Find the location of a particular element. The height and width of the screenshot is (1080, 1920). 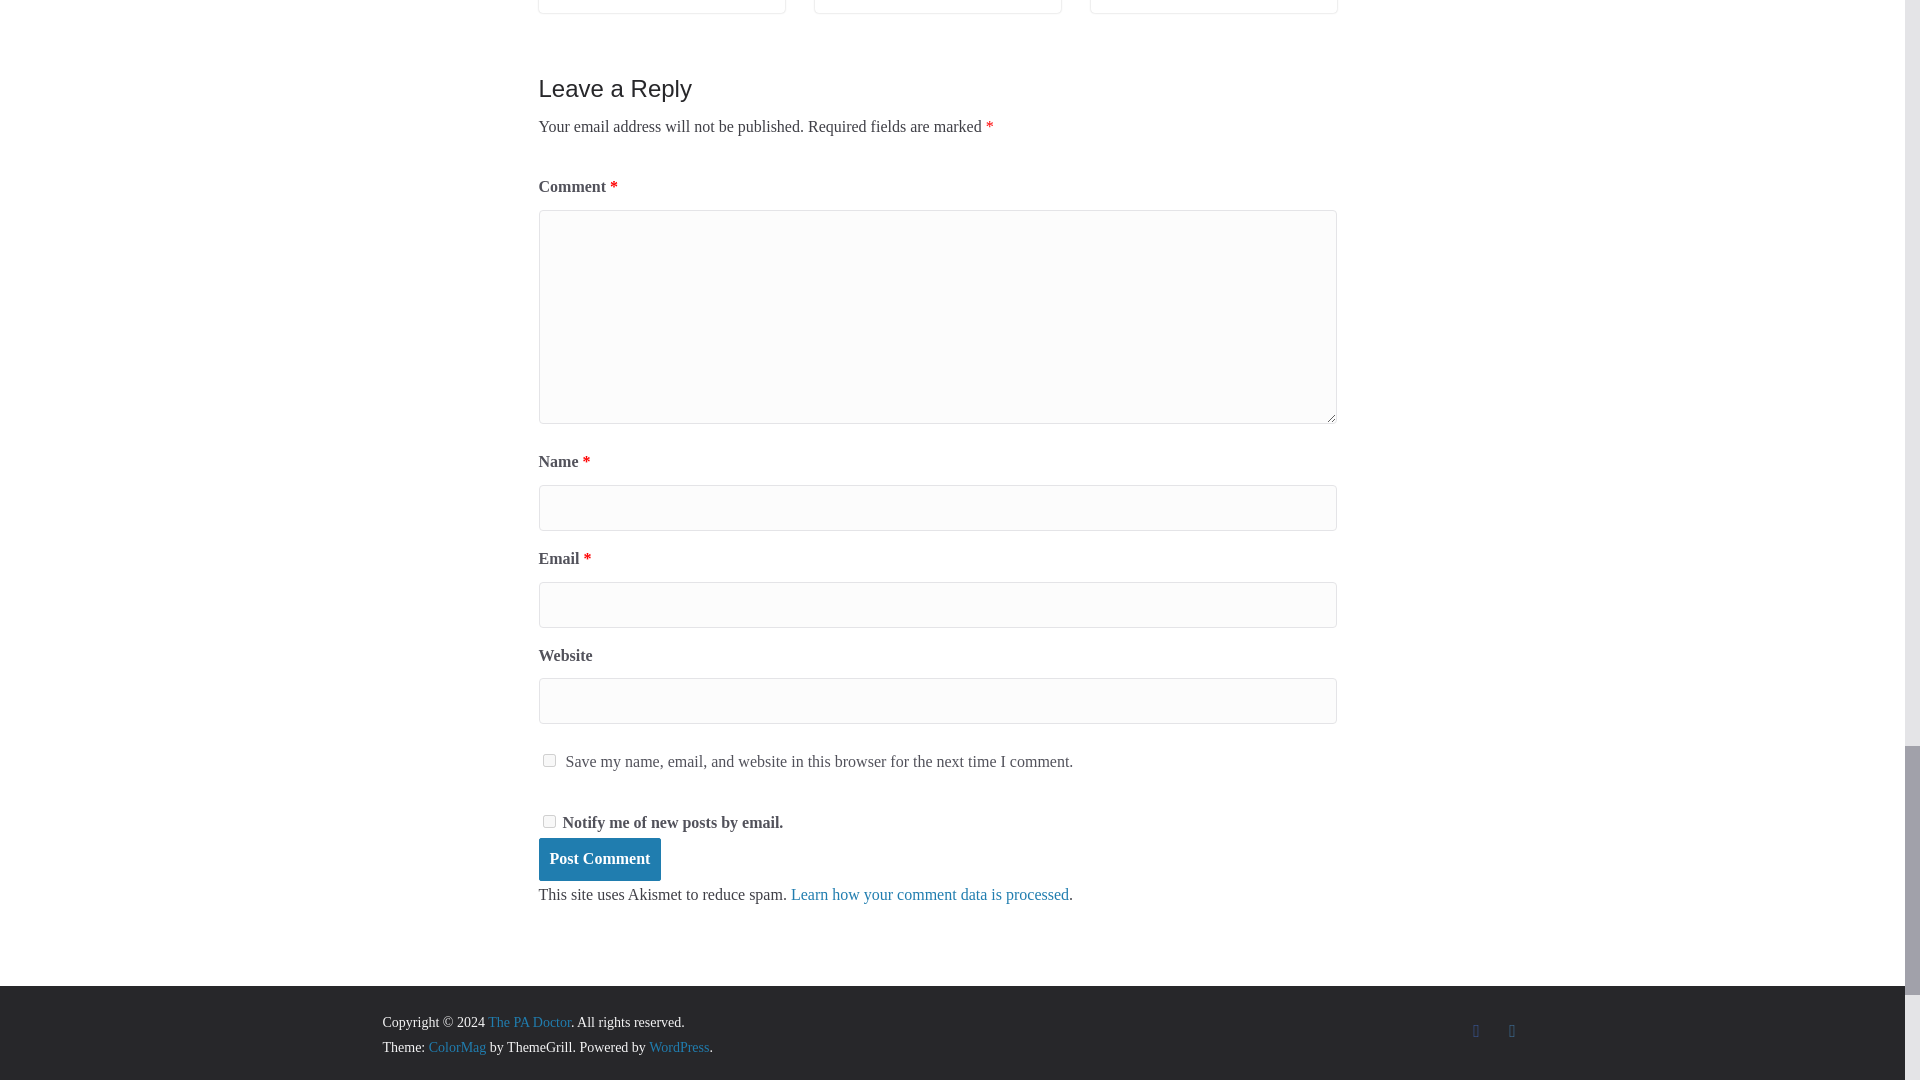

subscribe is located at coordinates (548, 822).